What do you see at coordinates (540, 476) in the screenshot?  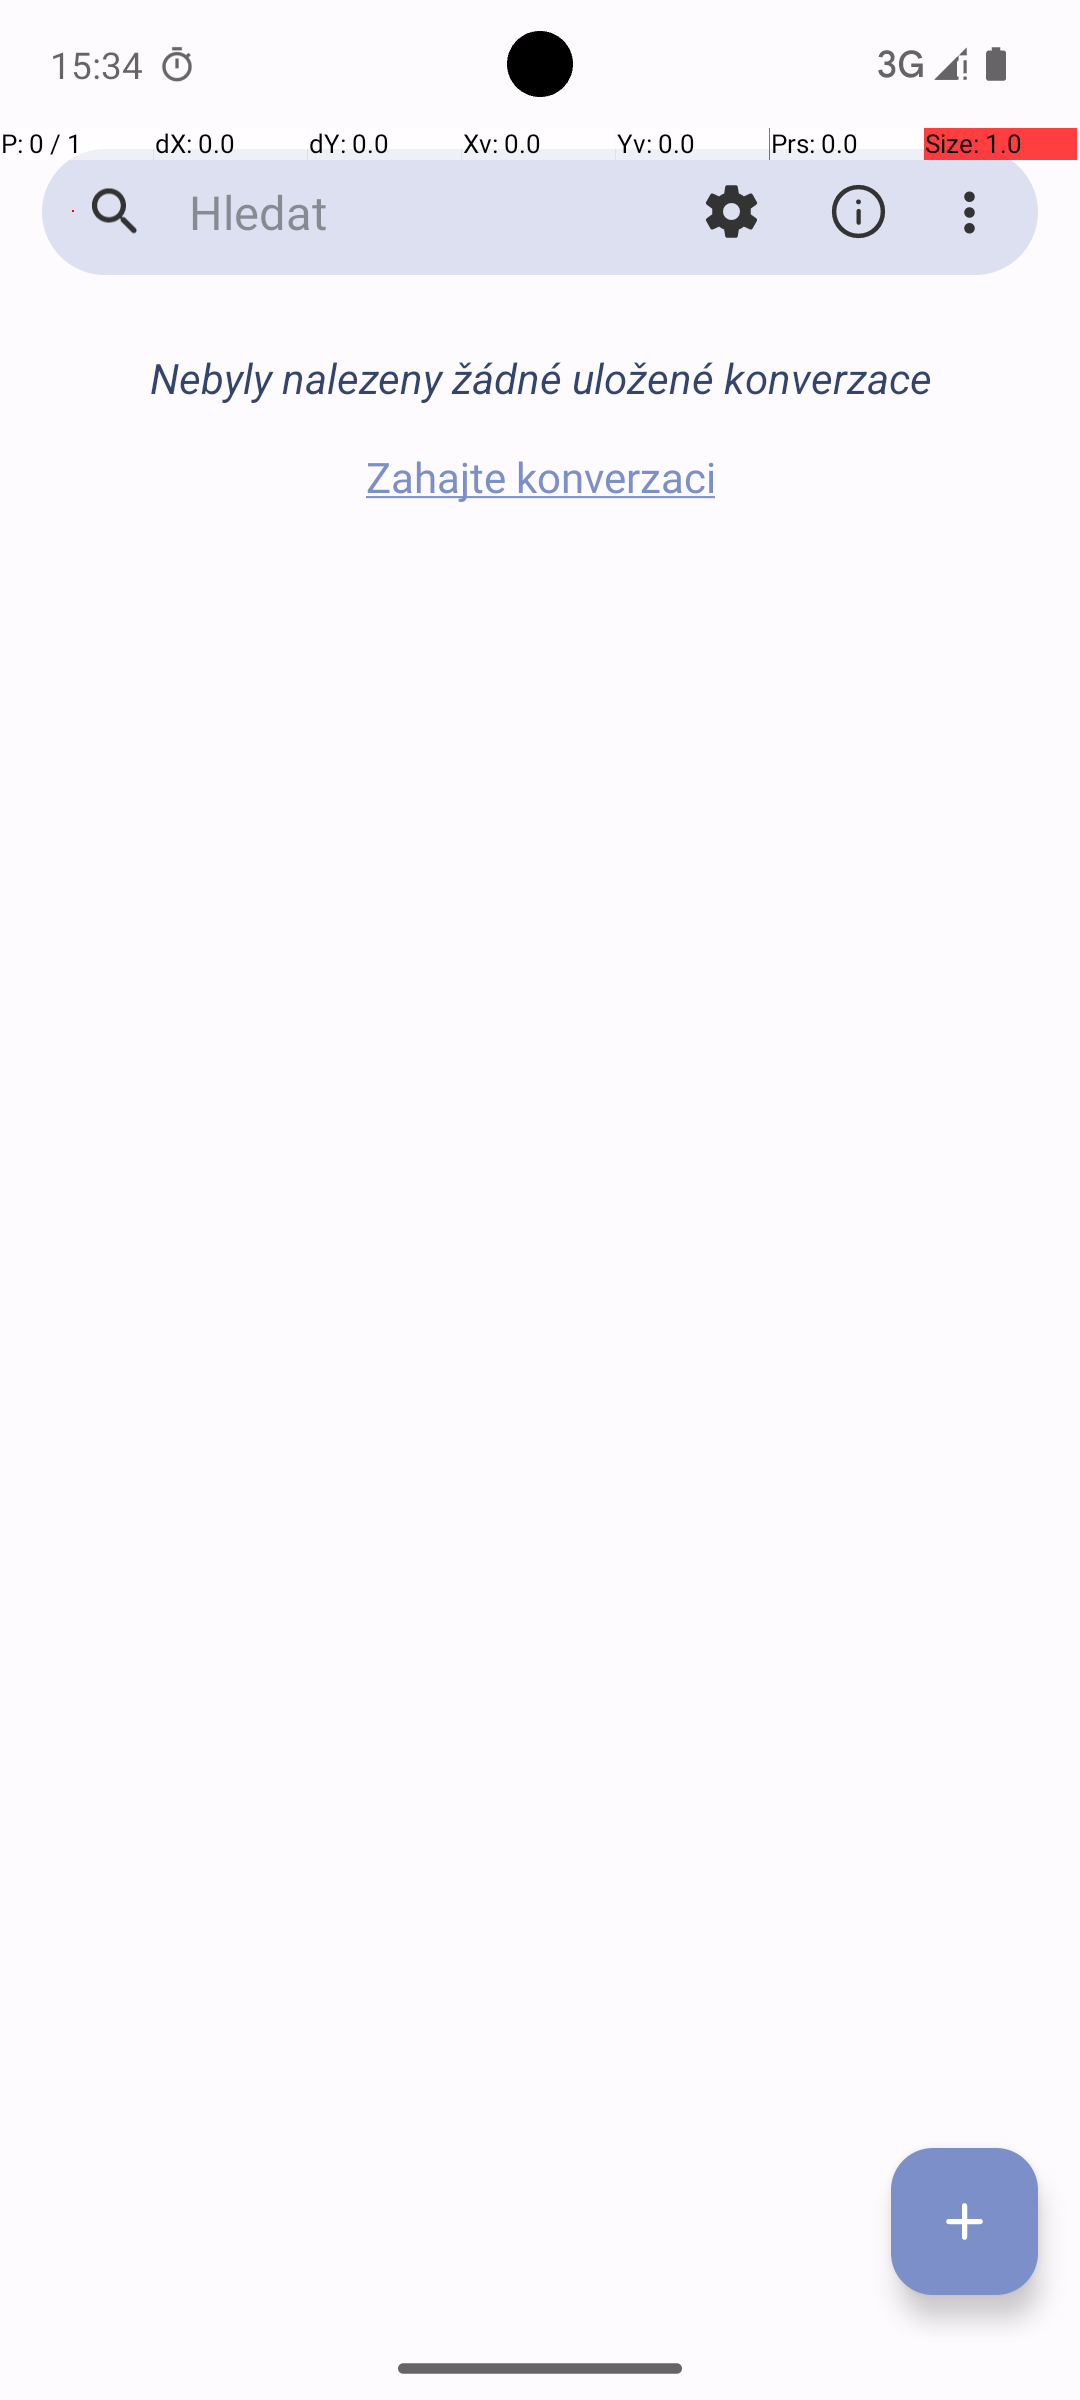 I see `Zahajte konverzaci` at bounding box center [540, 476].